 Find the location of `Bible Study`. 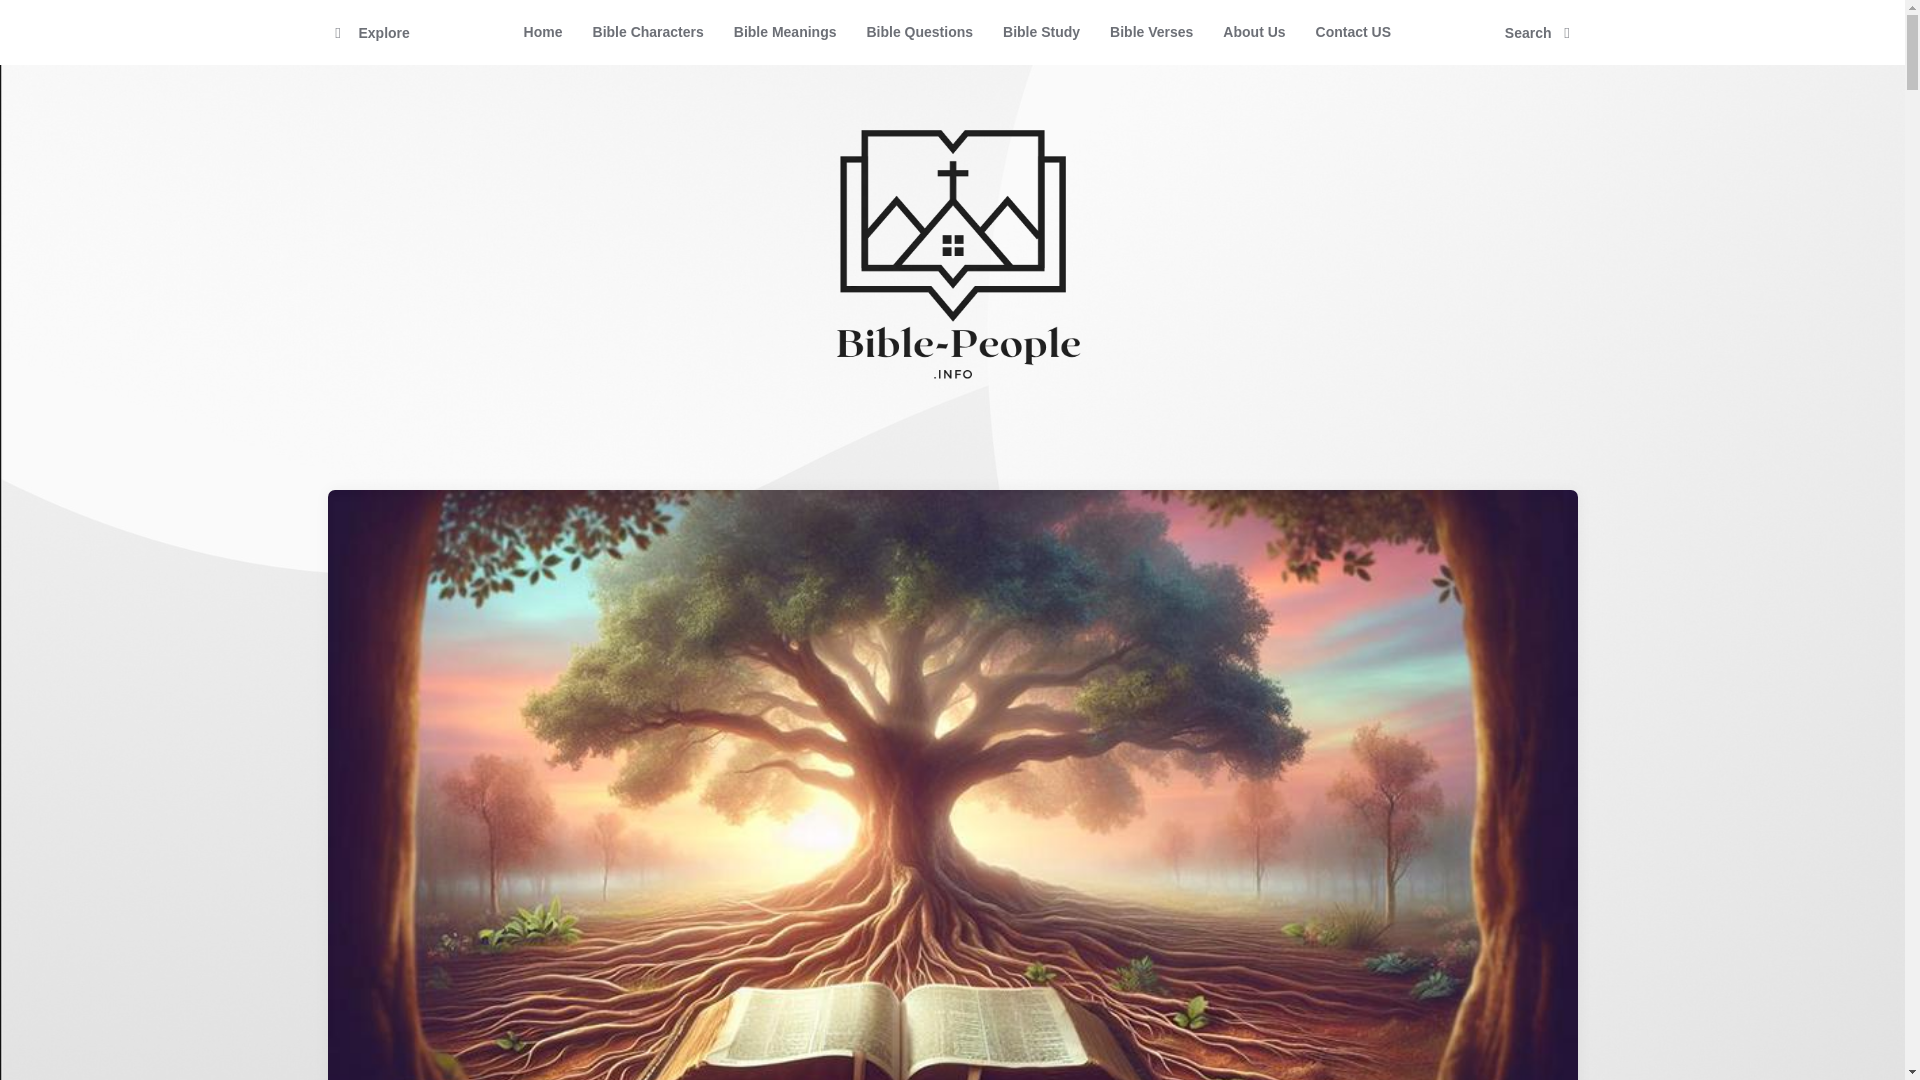

Bible Study is located at coordinates (1041, 32).